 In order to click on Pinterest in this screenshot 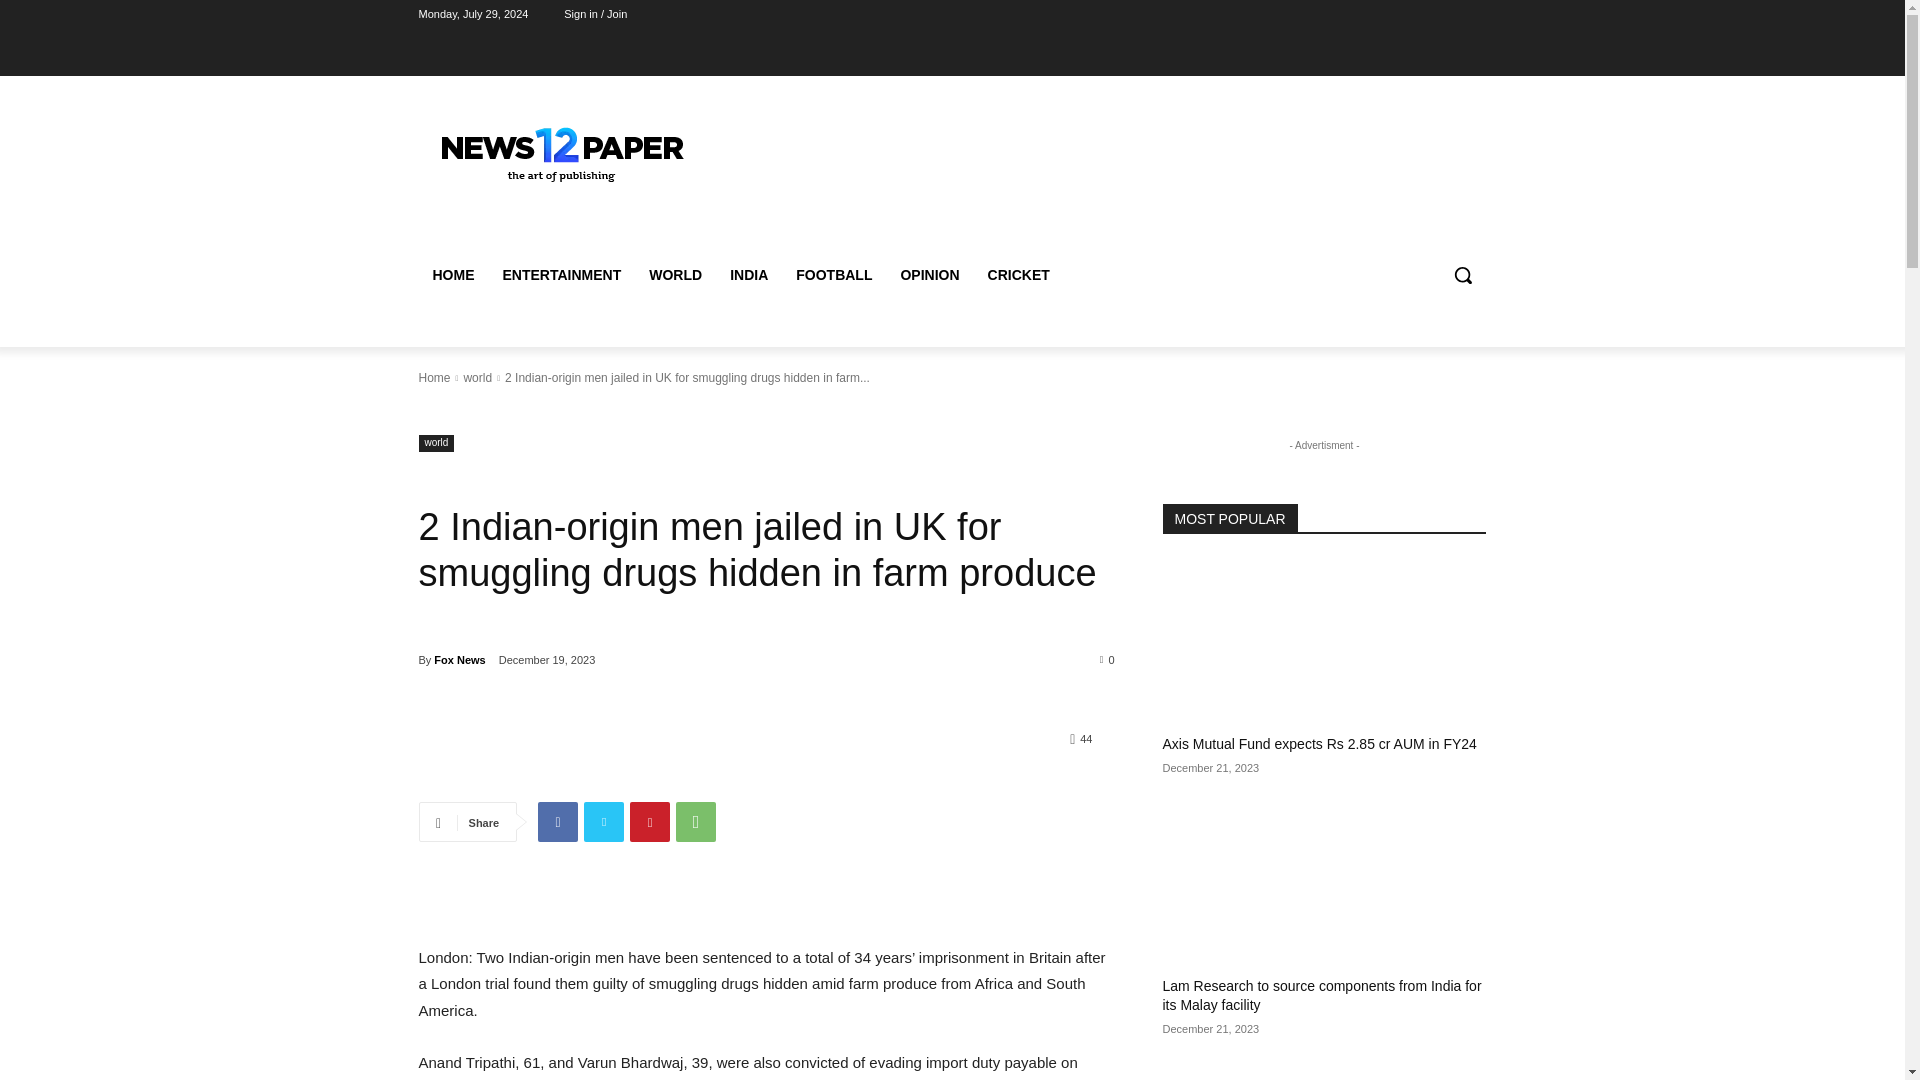, I will do `click(650, 822)`.